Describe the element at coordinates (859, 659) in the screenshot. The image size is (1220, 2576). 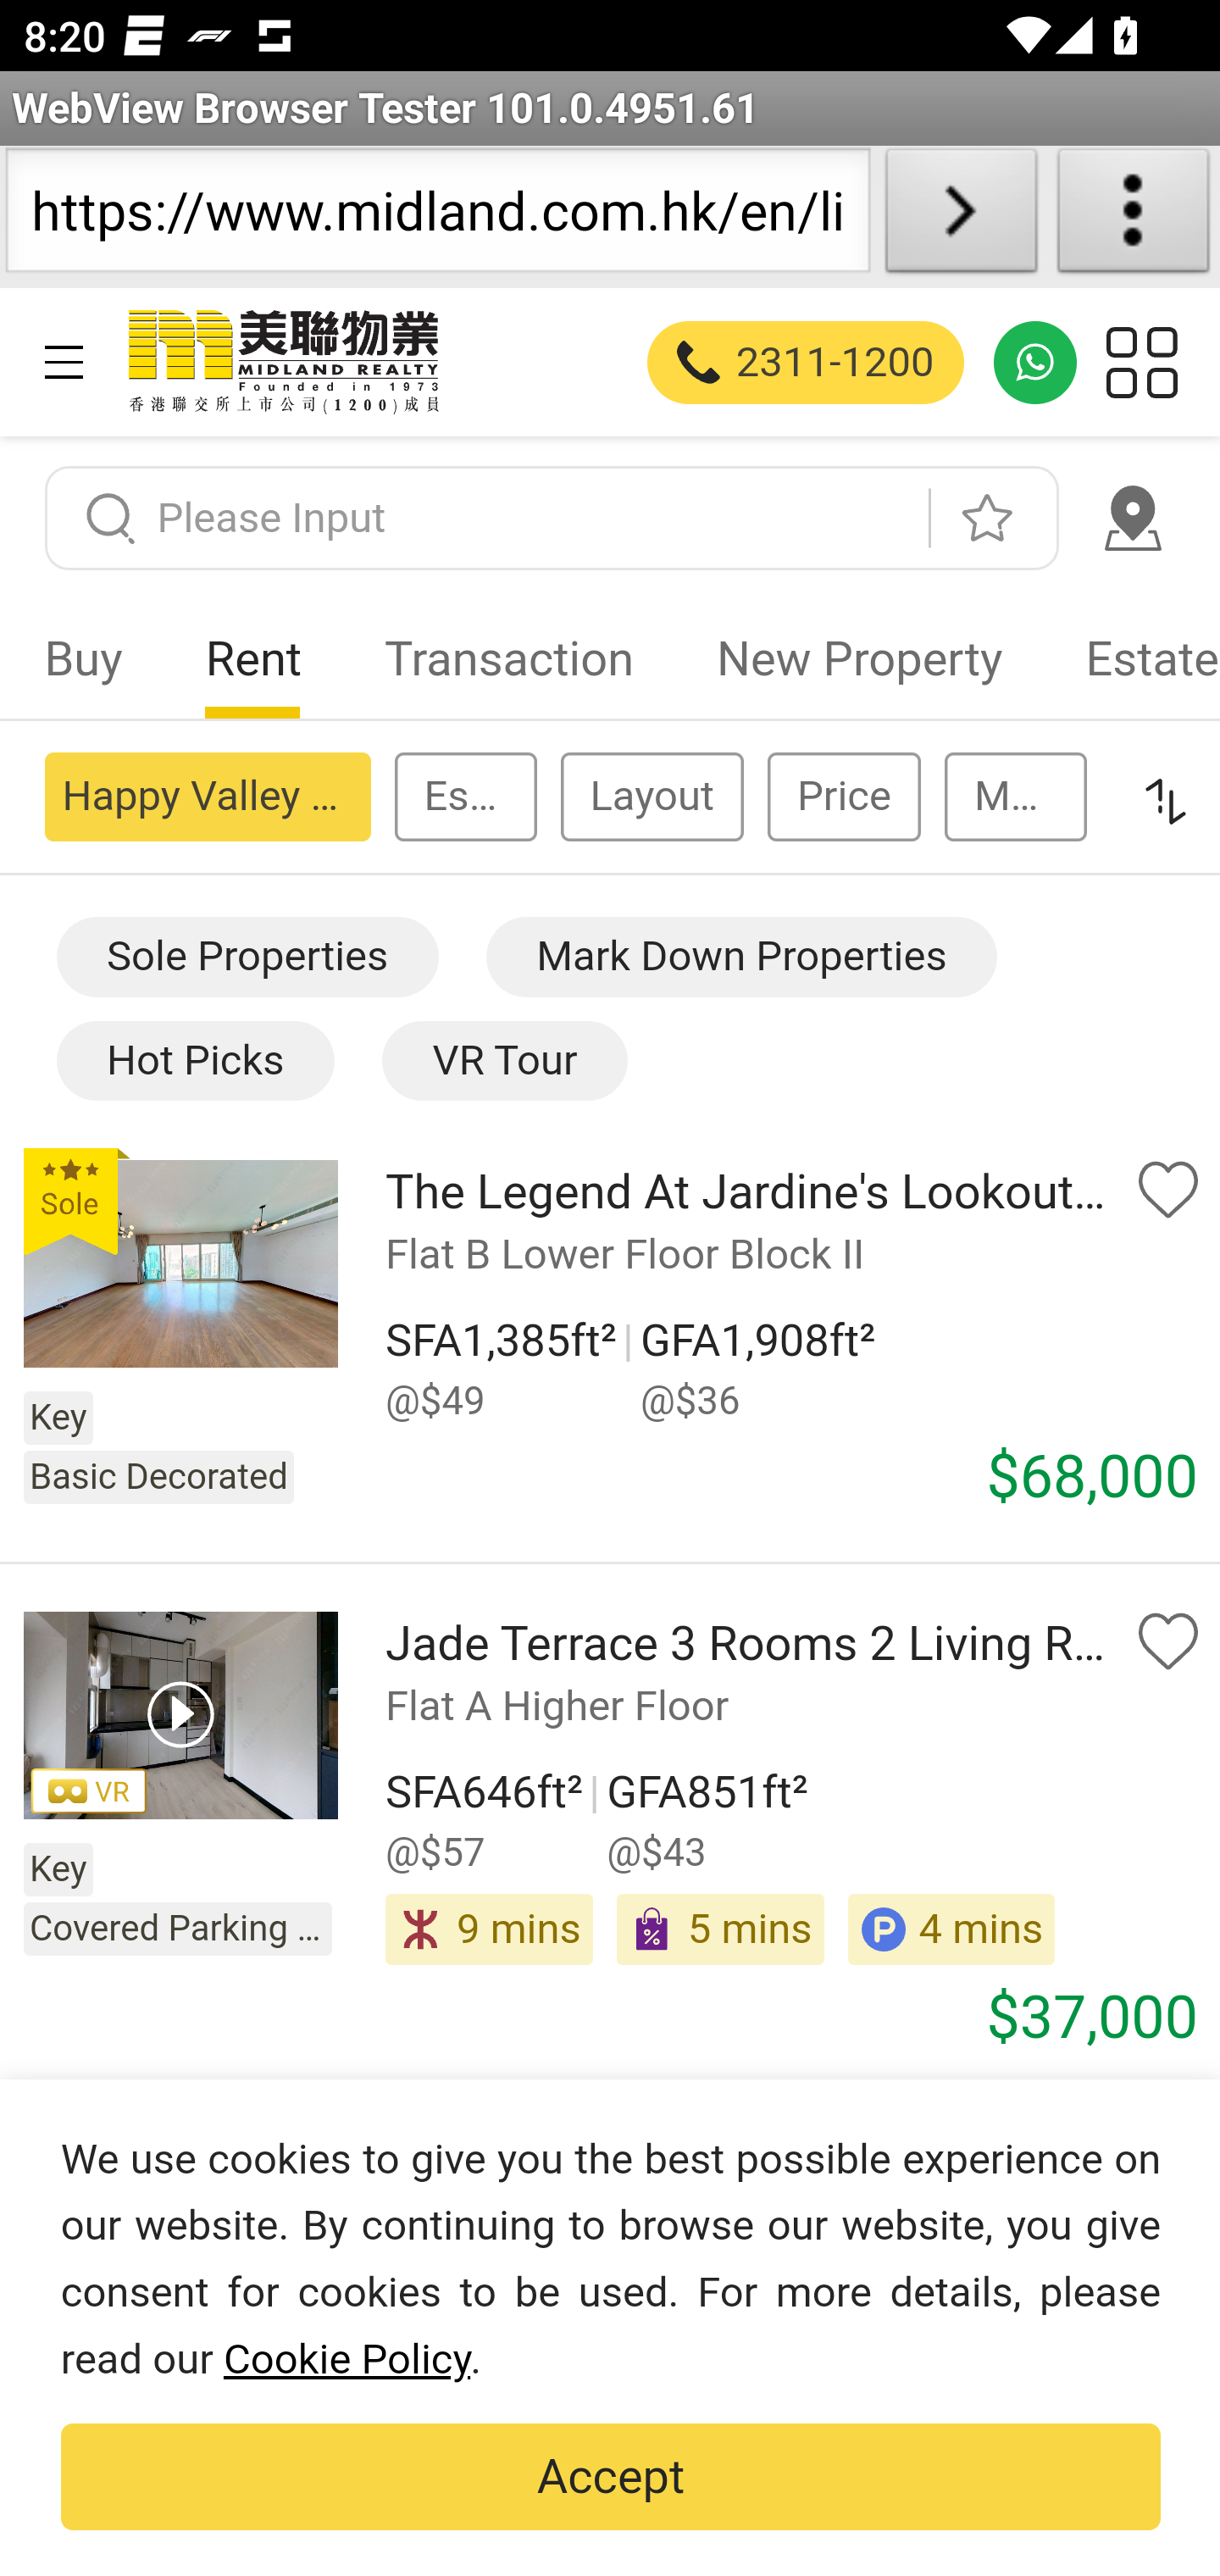
I see `New Property` at that location.